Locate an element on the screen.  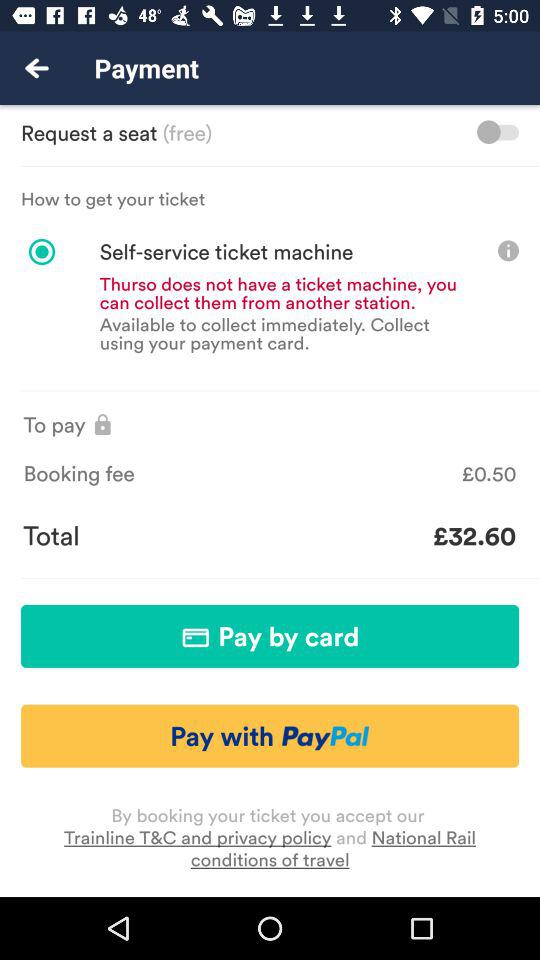
open contextual information is located at coordinates (508, 250).